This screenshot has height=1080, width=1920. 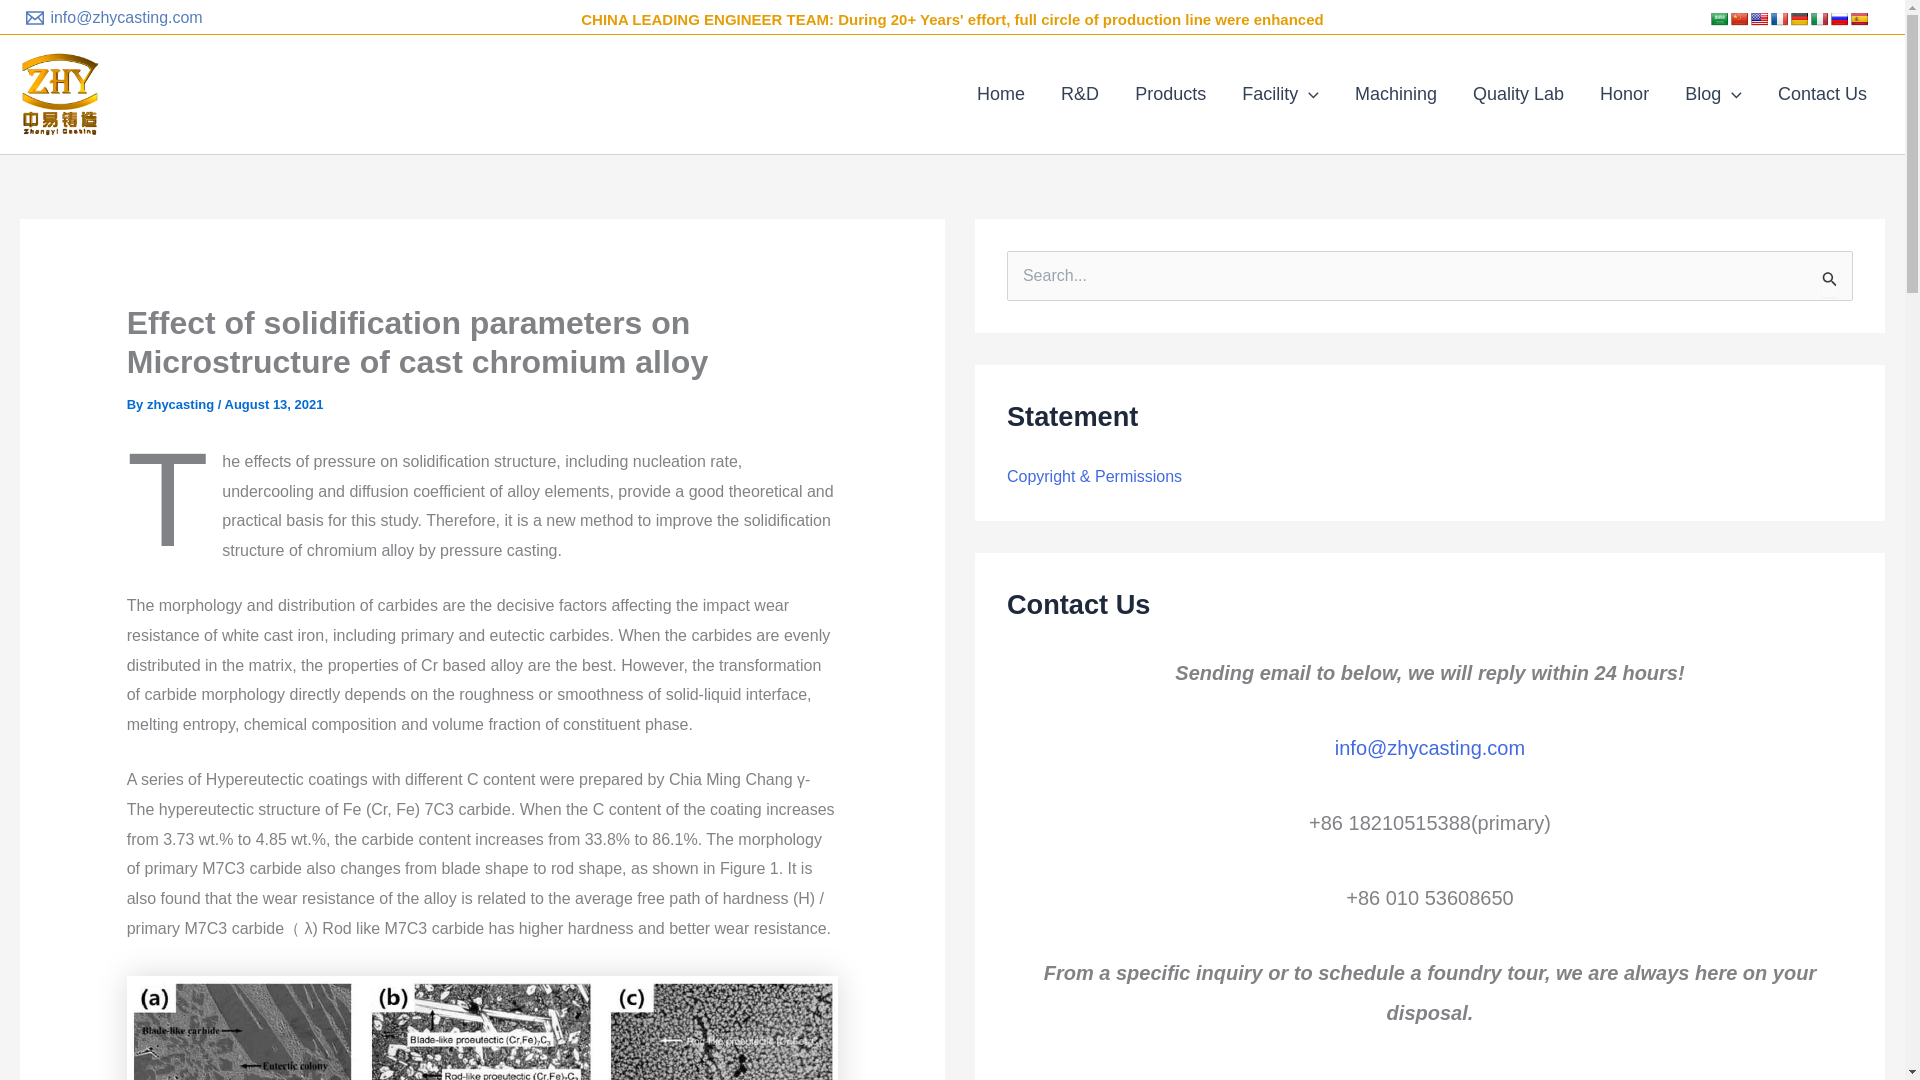 What do you see at coordinates (1818, 18) in the screenshot?
I see `Italian` at bounding box center [1818, 18].